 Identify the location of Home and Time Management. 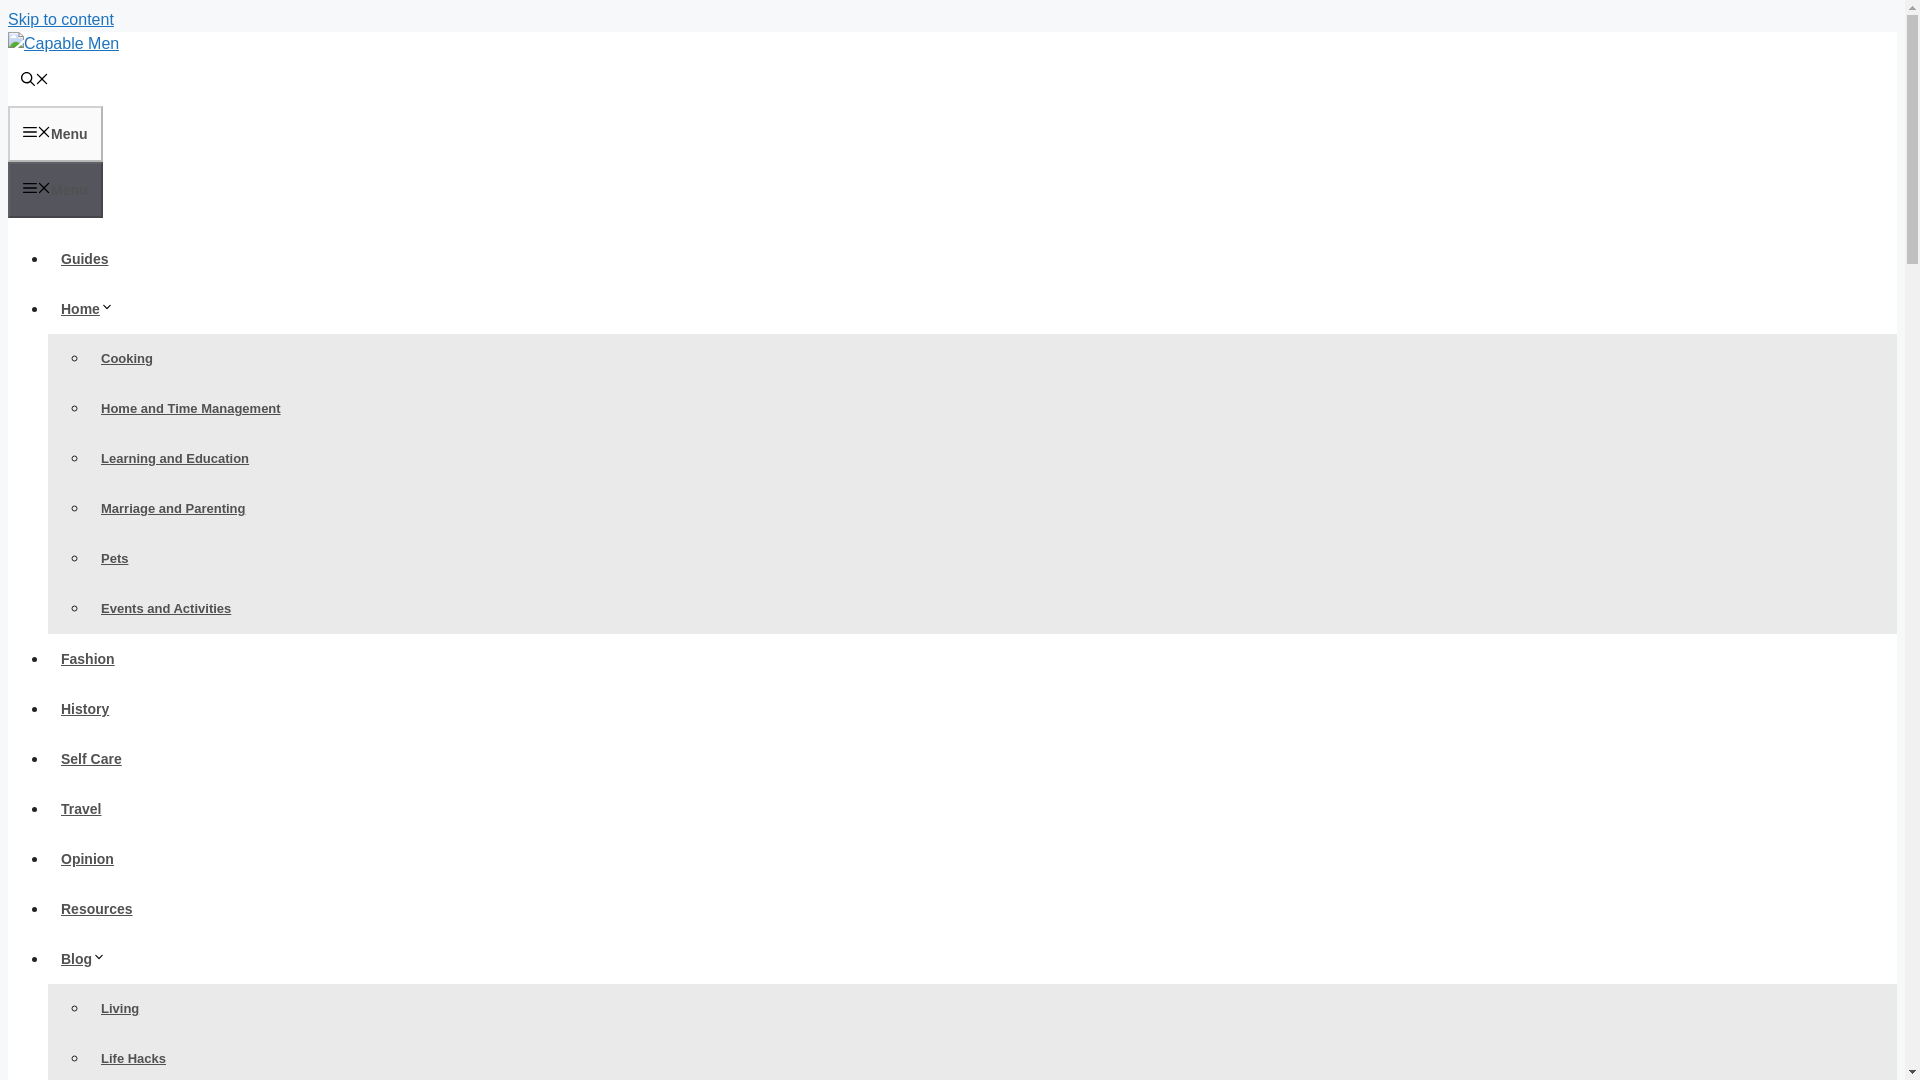
(190, 408).